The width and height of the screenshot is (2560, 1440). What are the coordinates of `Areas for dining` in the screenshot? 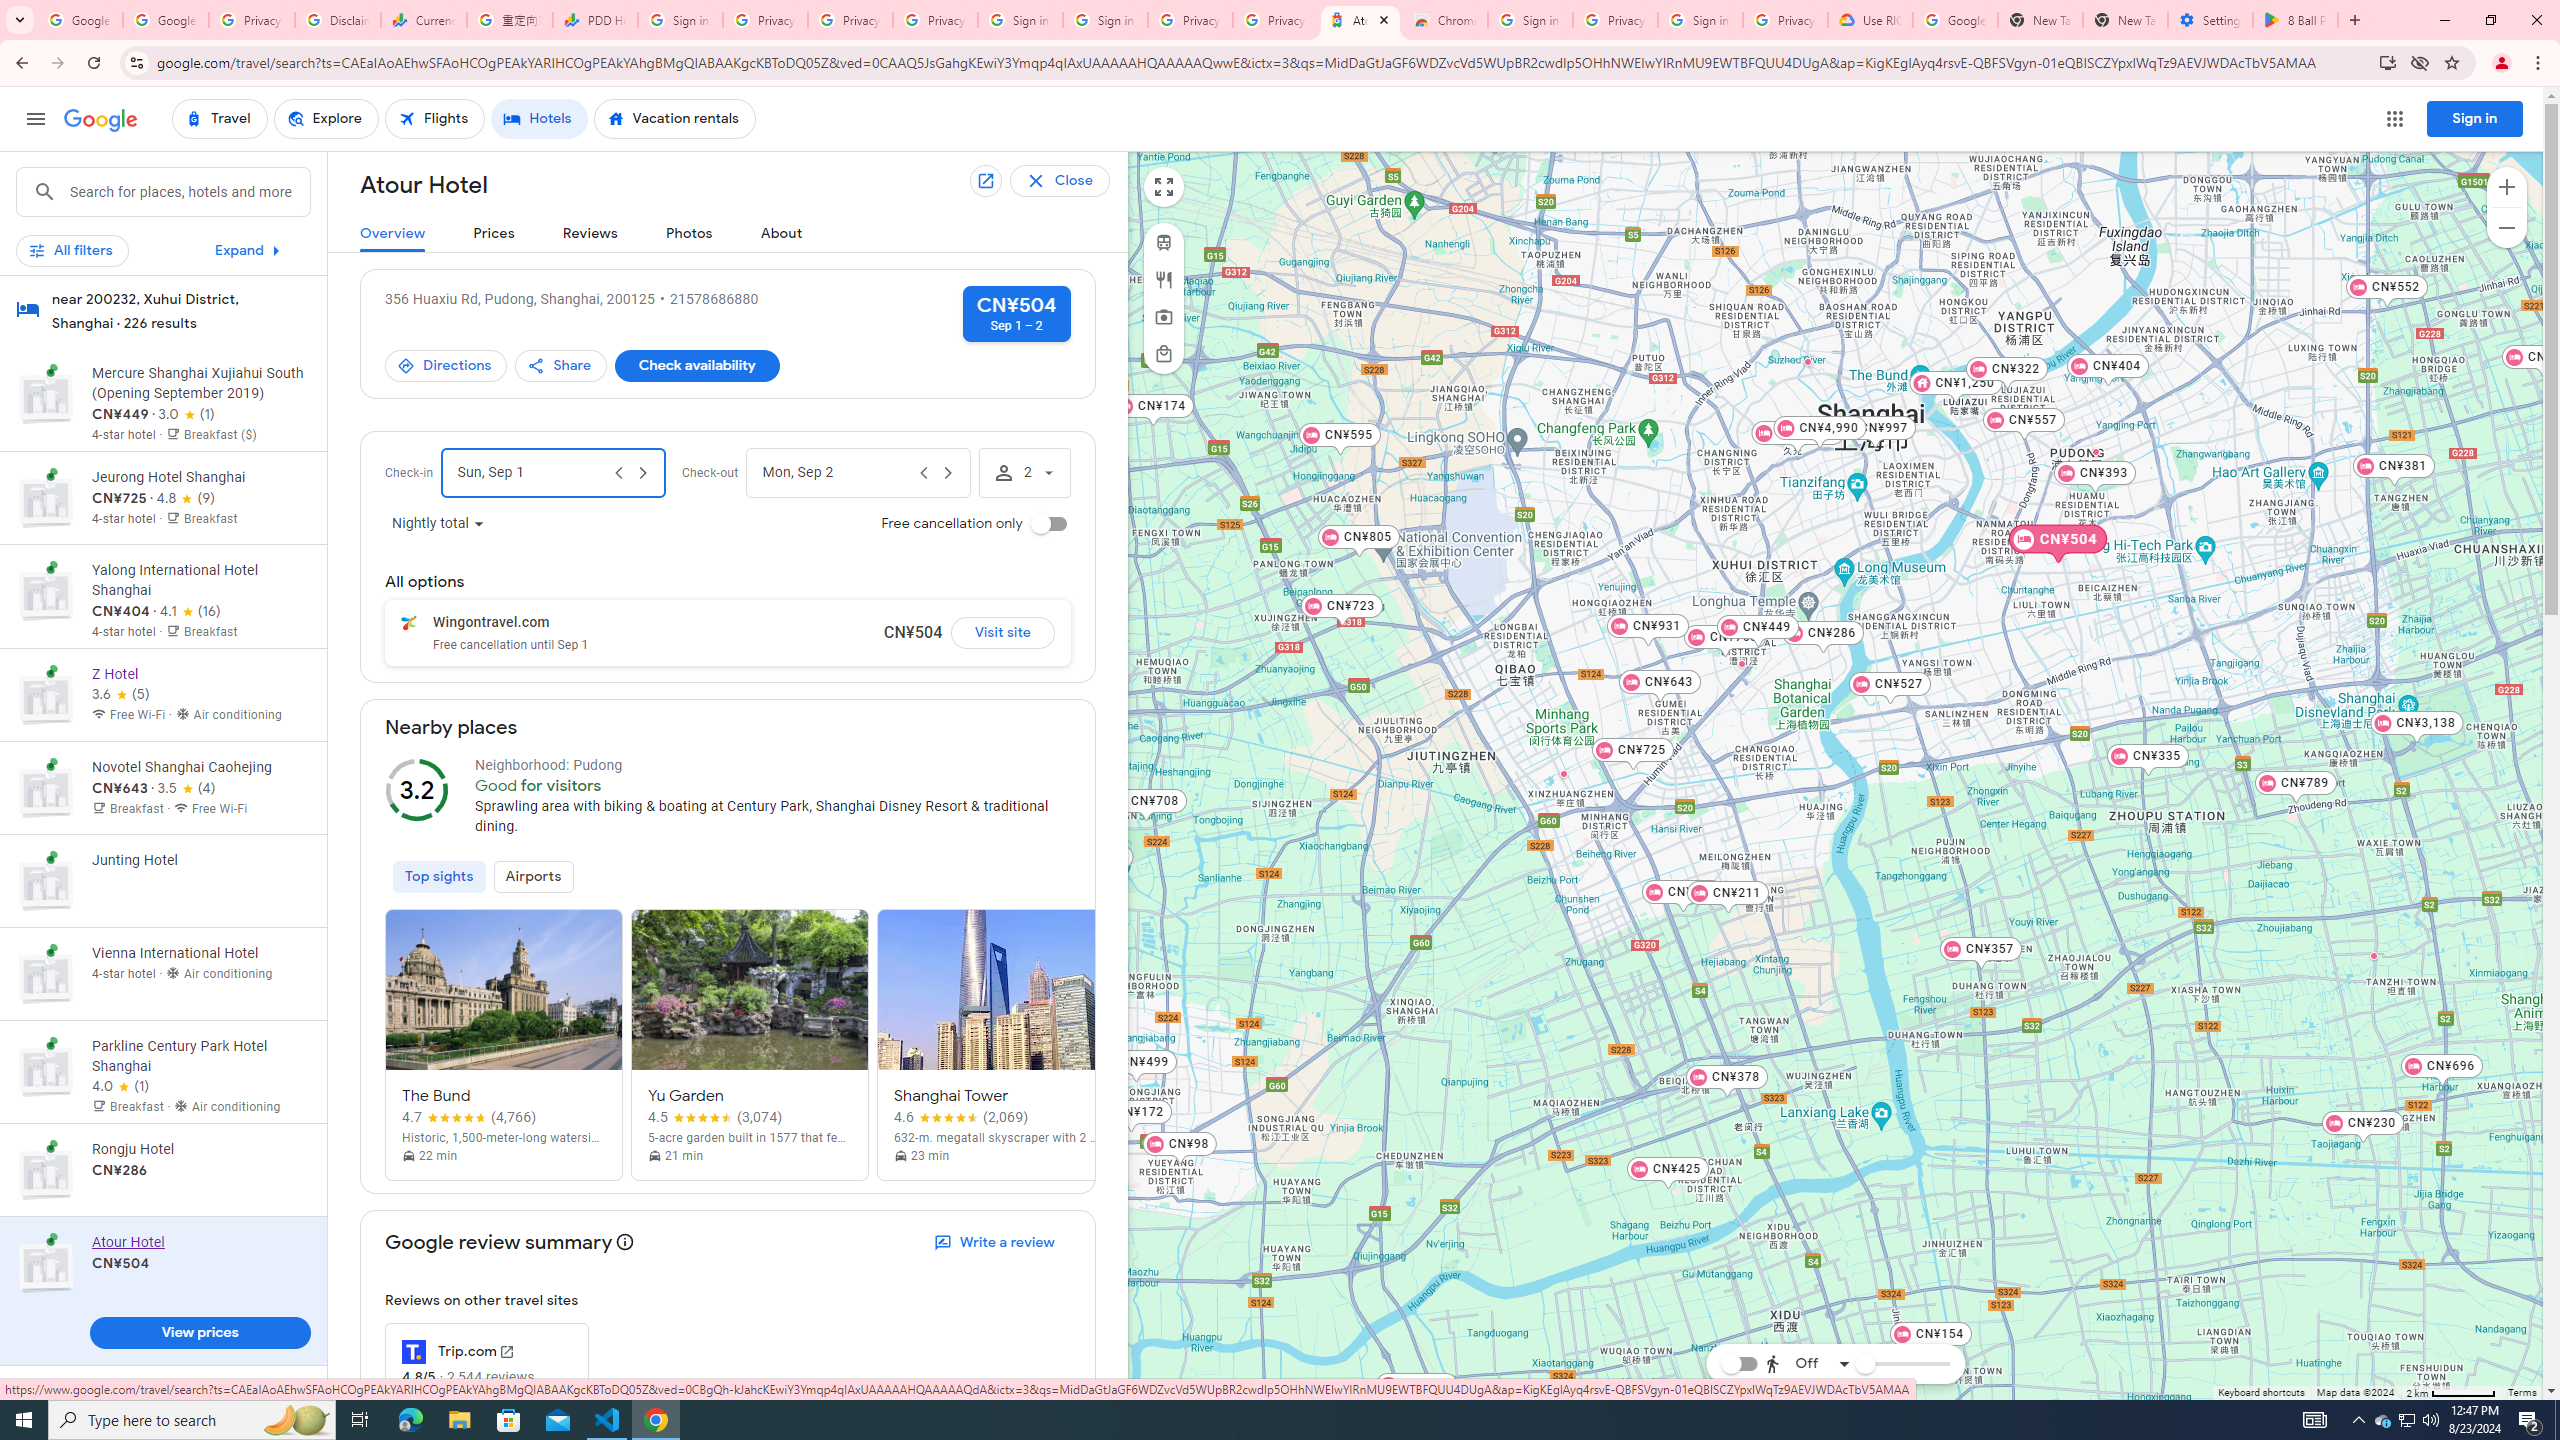 It's located at (1163, 280).